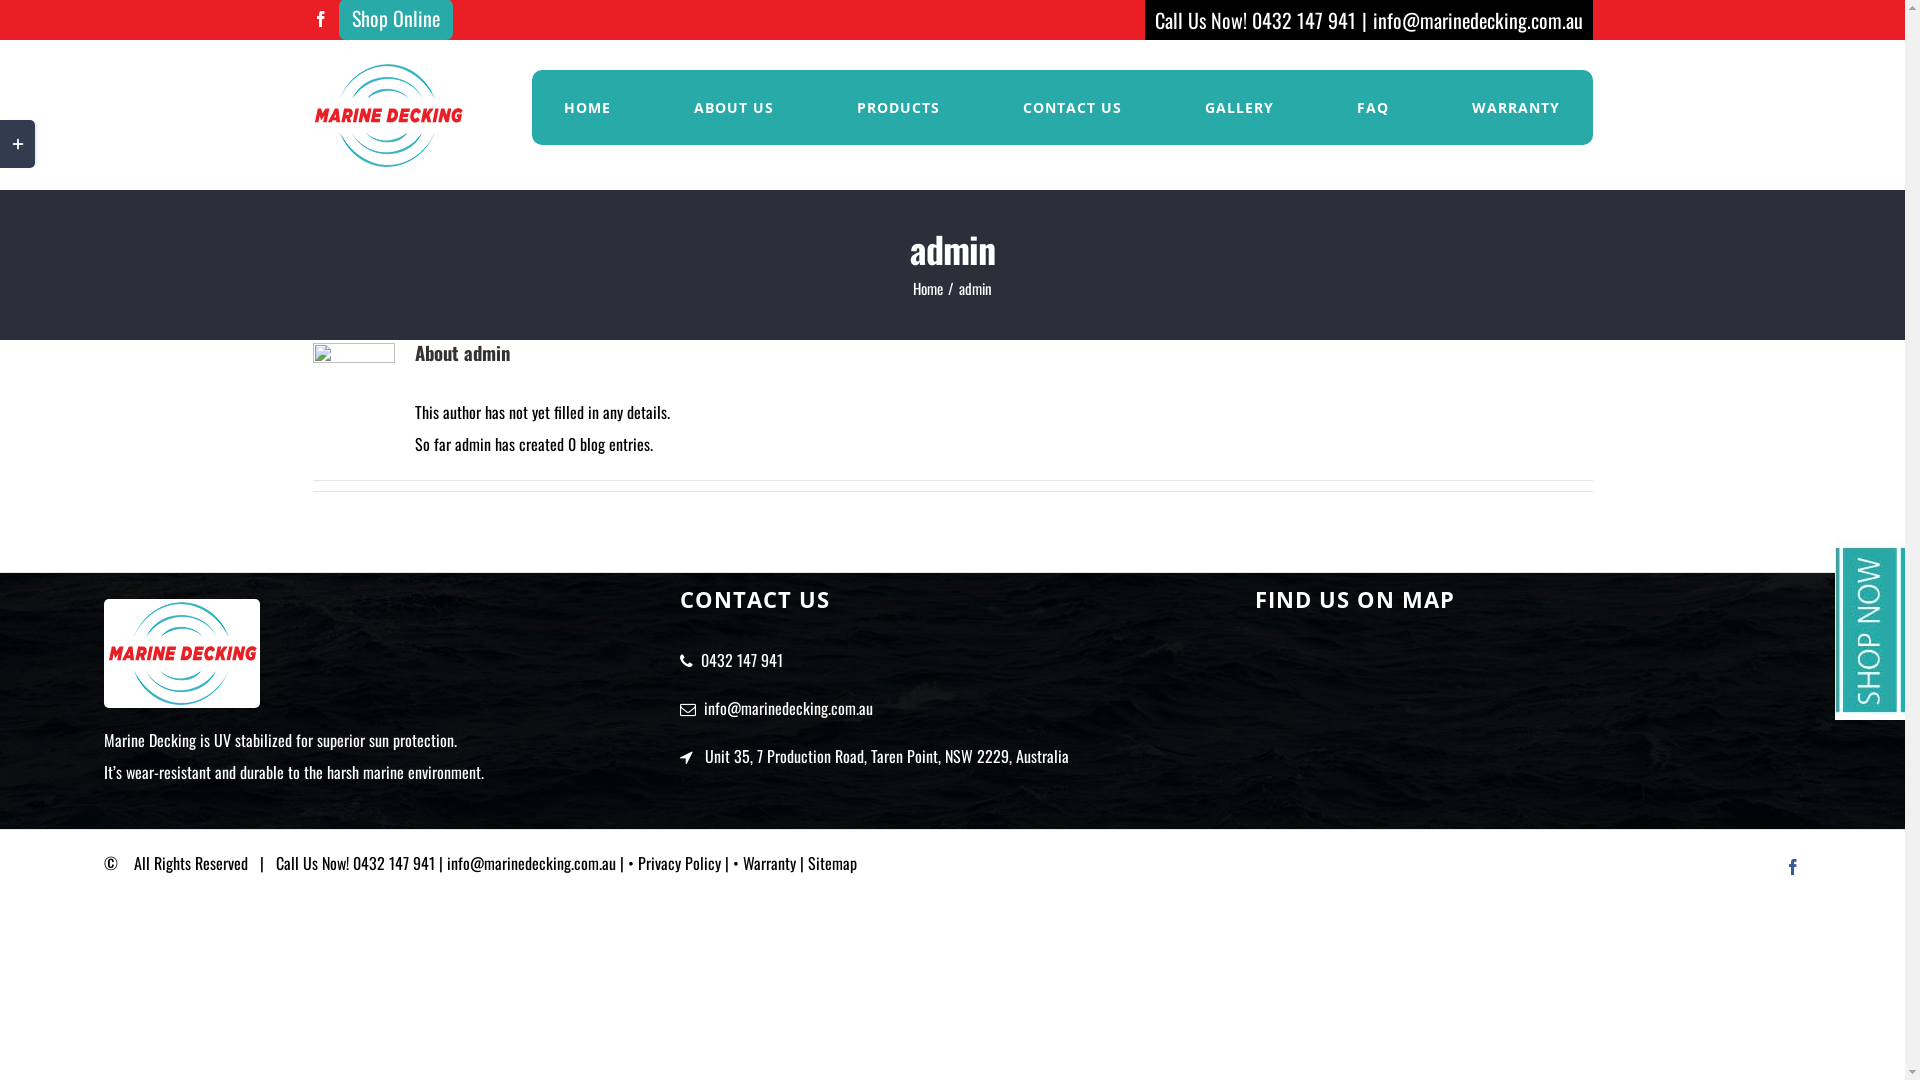  What do you see at coordinates (742, 660) in the screenshot?
I see `0432 147 941` at bounding box center [742, 660].